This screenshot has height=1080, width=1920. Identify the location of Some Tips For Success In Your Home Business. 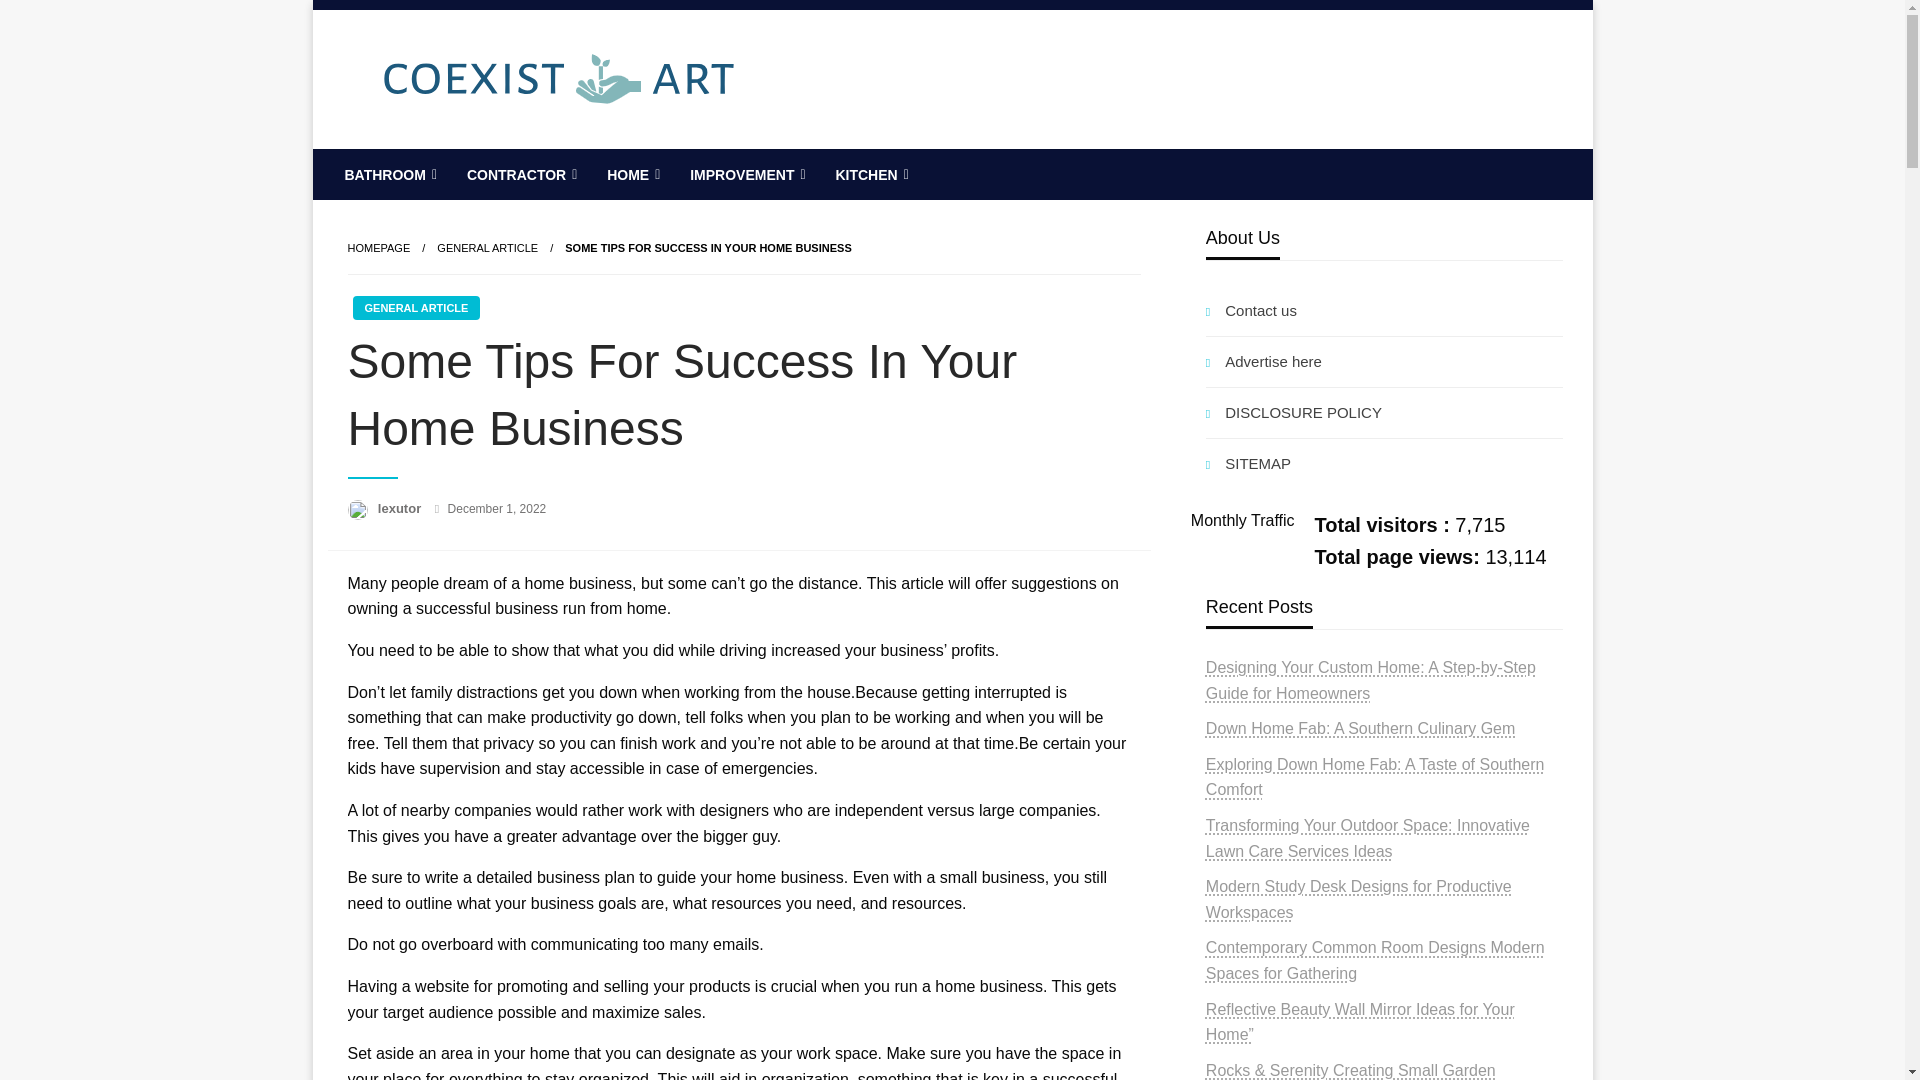
(707, 247).